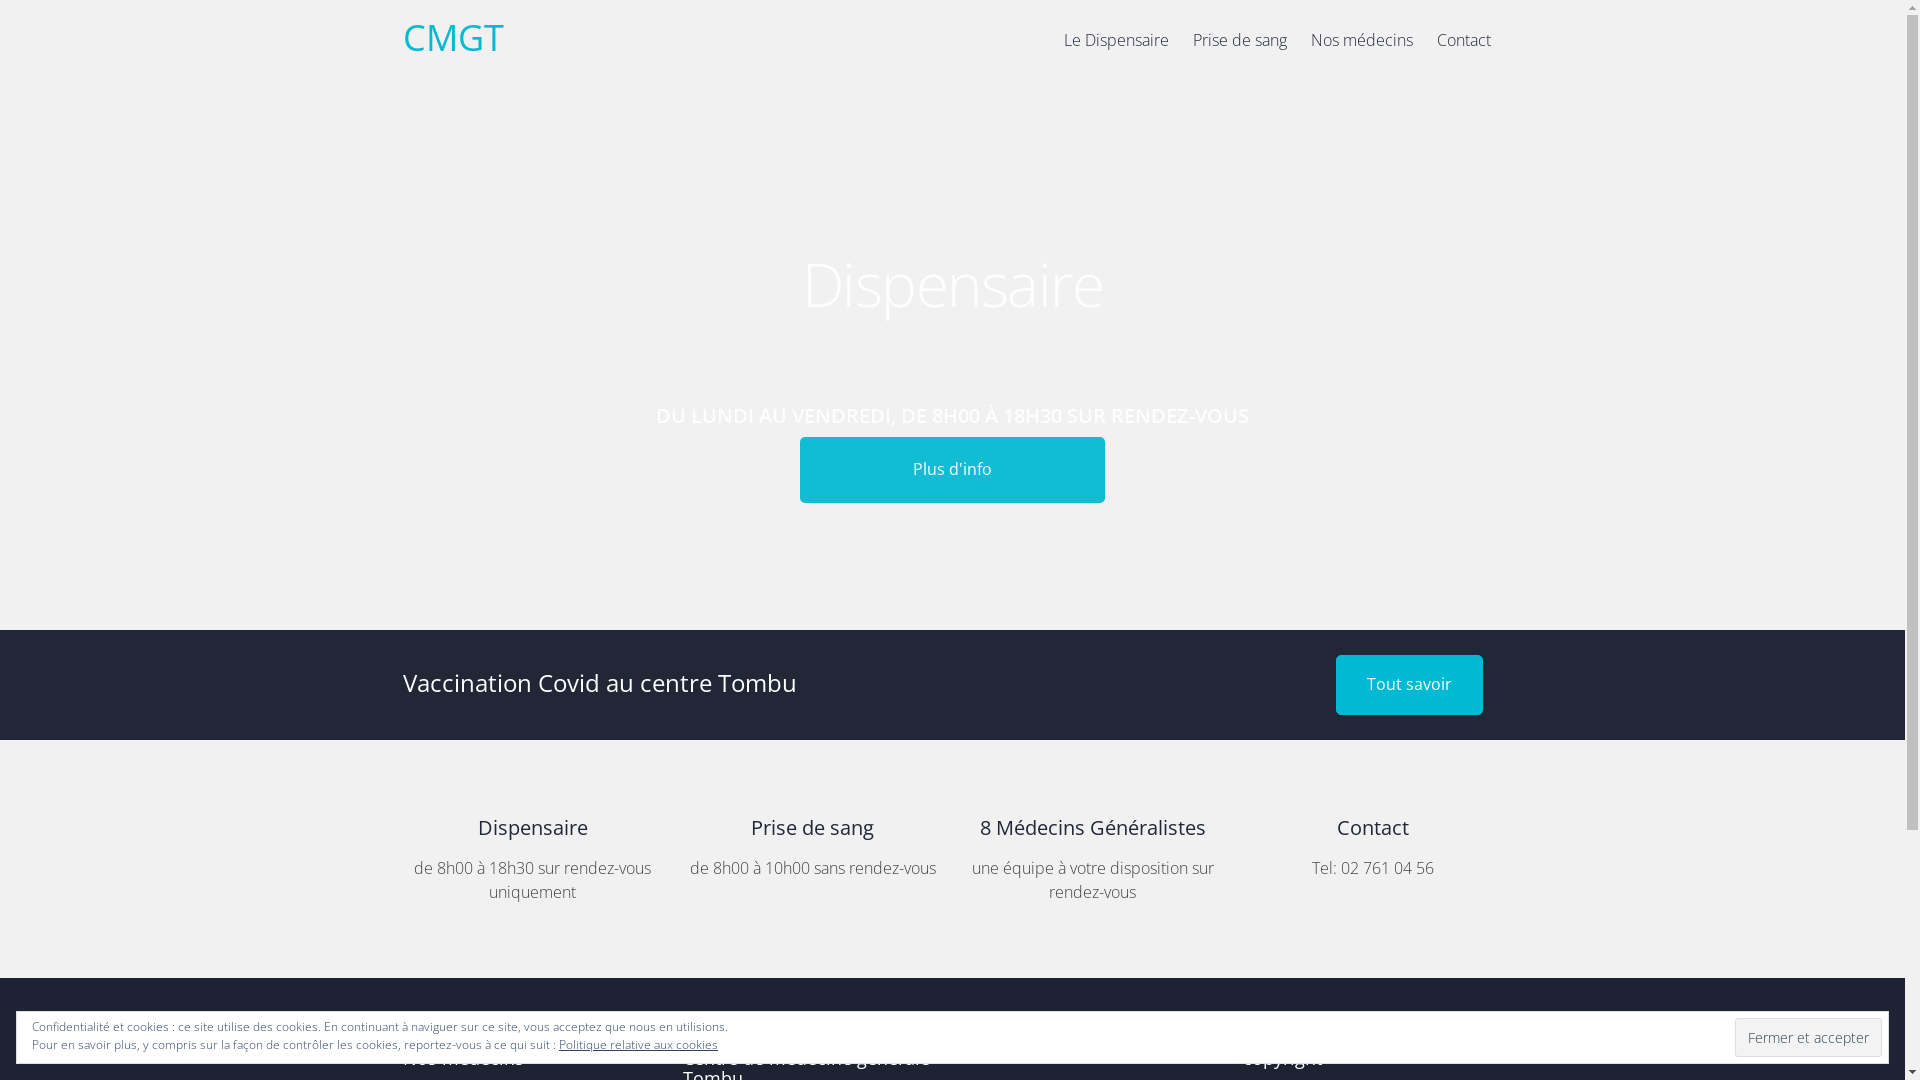  What do you see at coordinates (452, 38) in the screenshot?
I see `CMGT` at bounding box center [452, 38].